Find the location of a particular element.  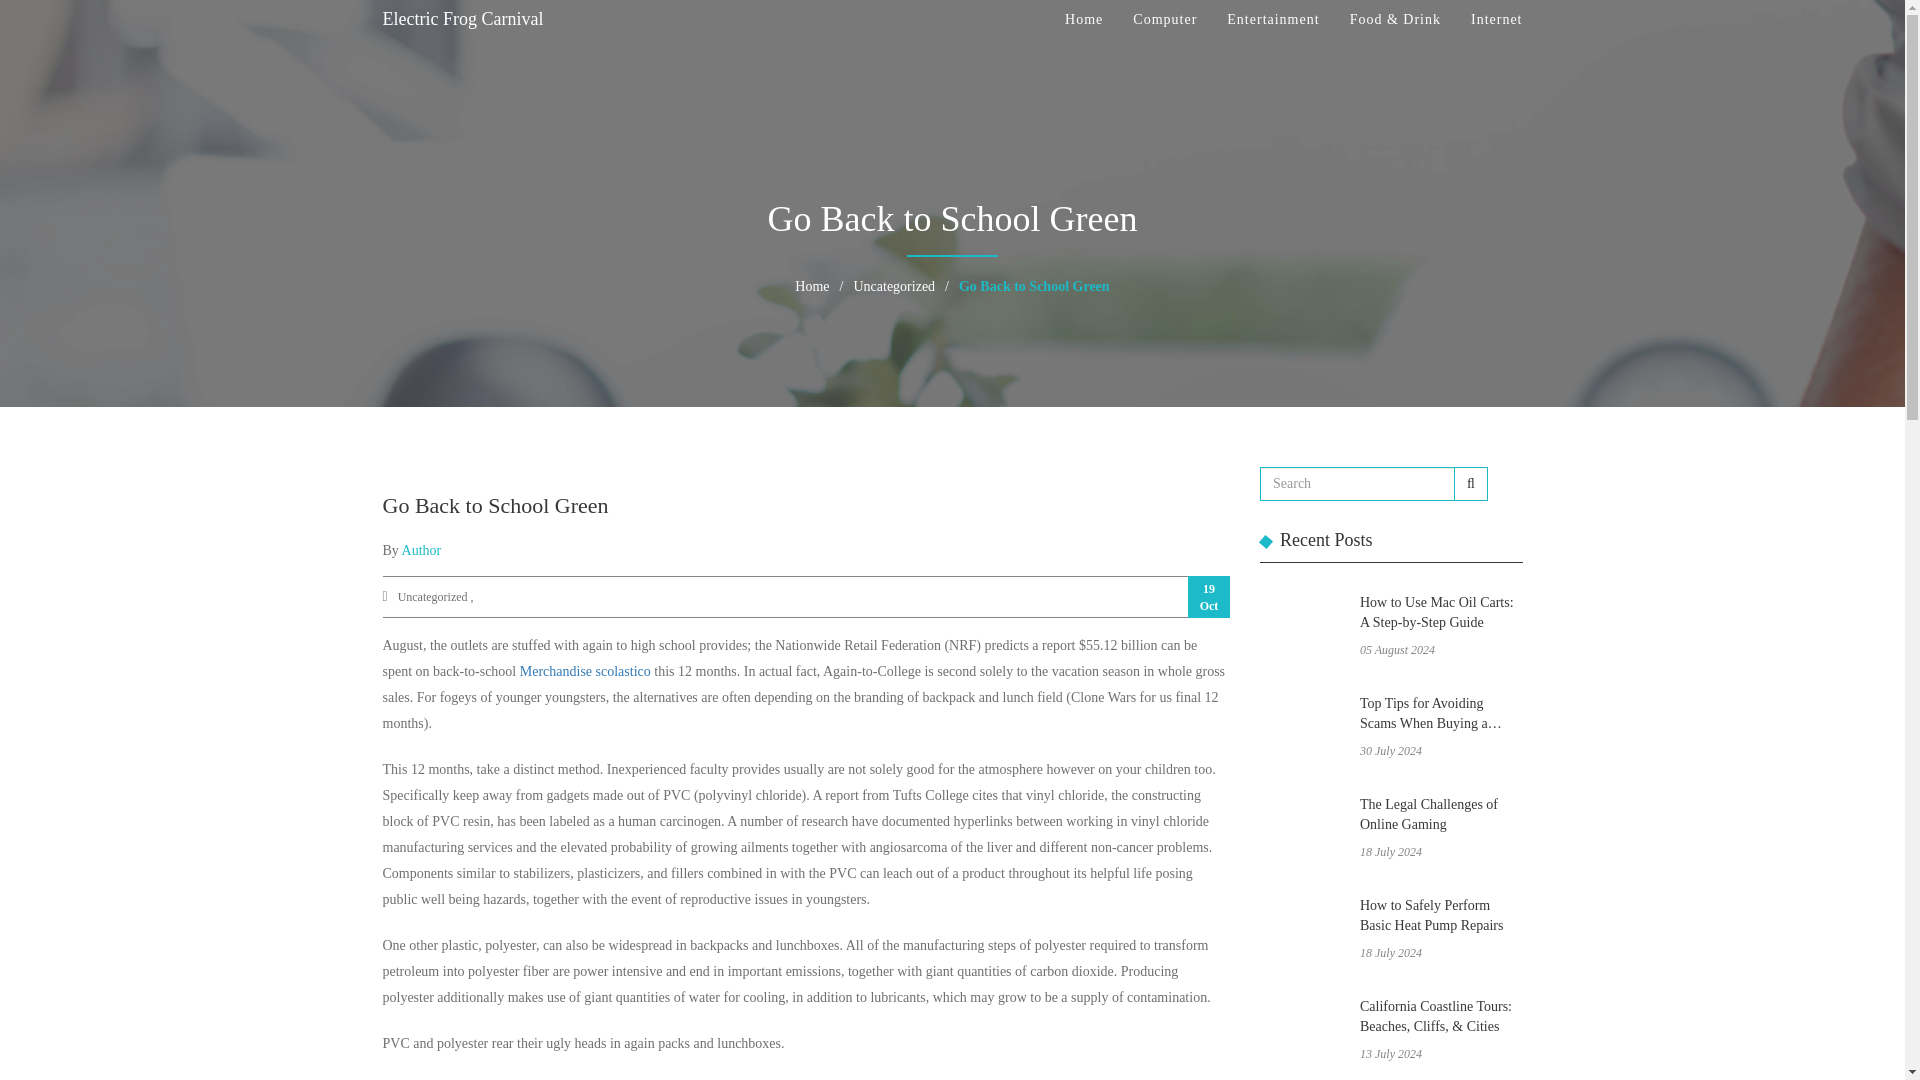

Home is located at coordinates (812, 286).